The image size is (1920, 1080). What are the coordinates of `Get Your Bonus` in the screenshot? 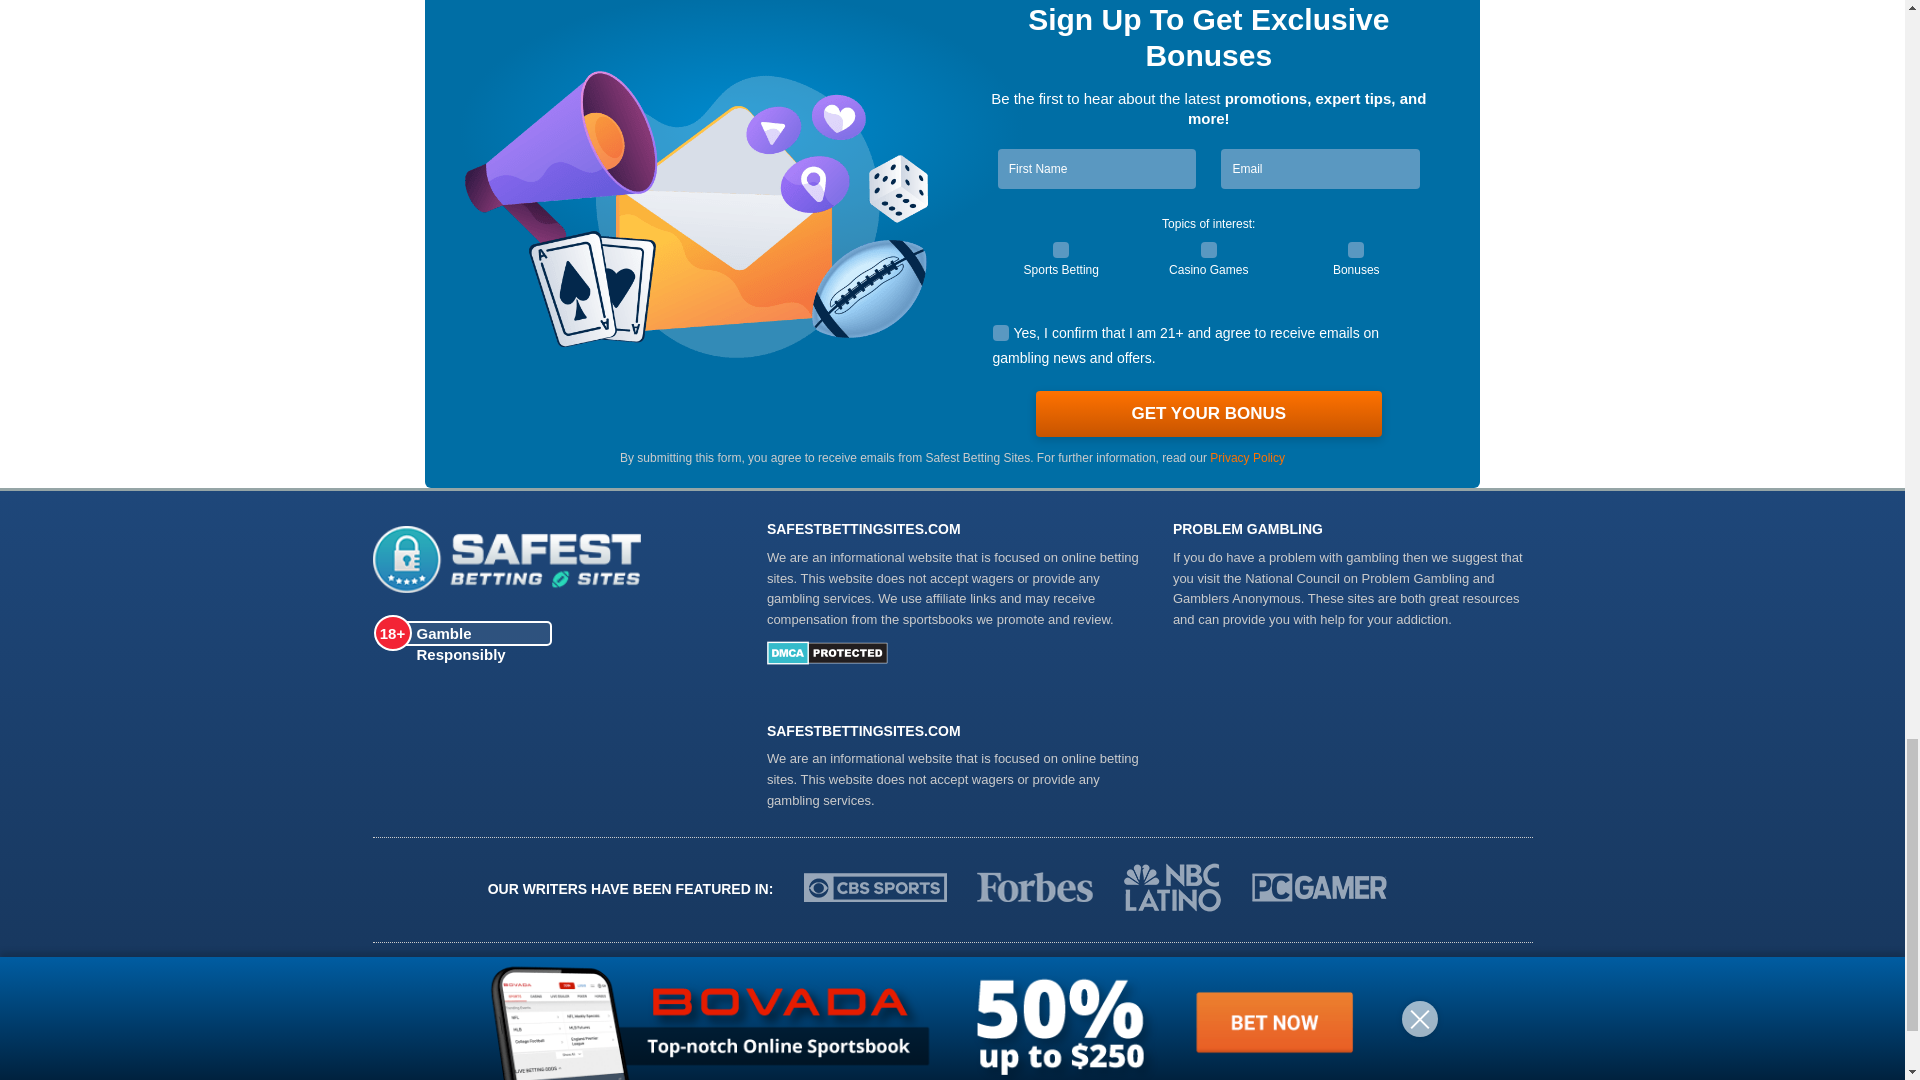 It's located at (1209, 414).